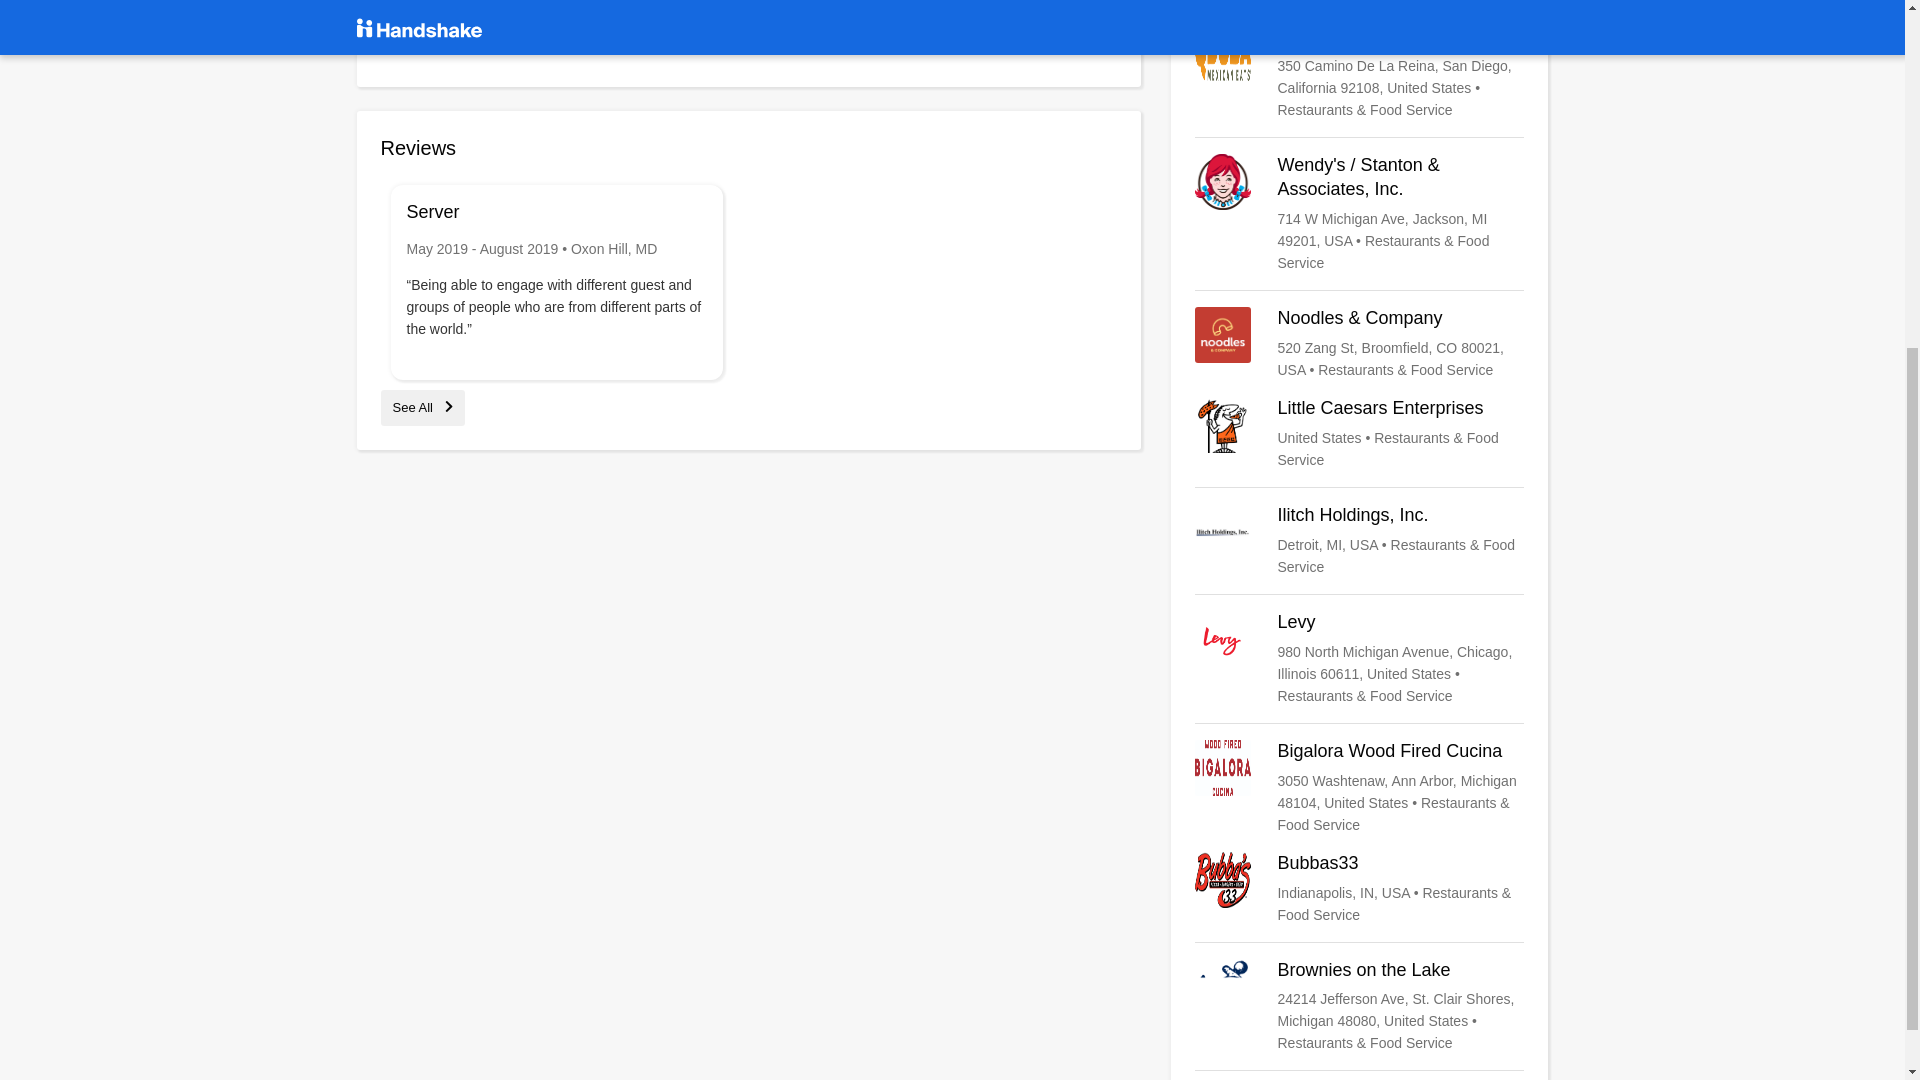 Image resolution: width=1920 pixels, height=1080 pixels. What do you see at coordinates (1359, 659) in the screenshot?
I see `Levy` at bounding box center [1359, 659].